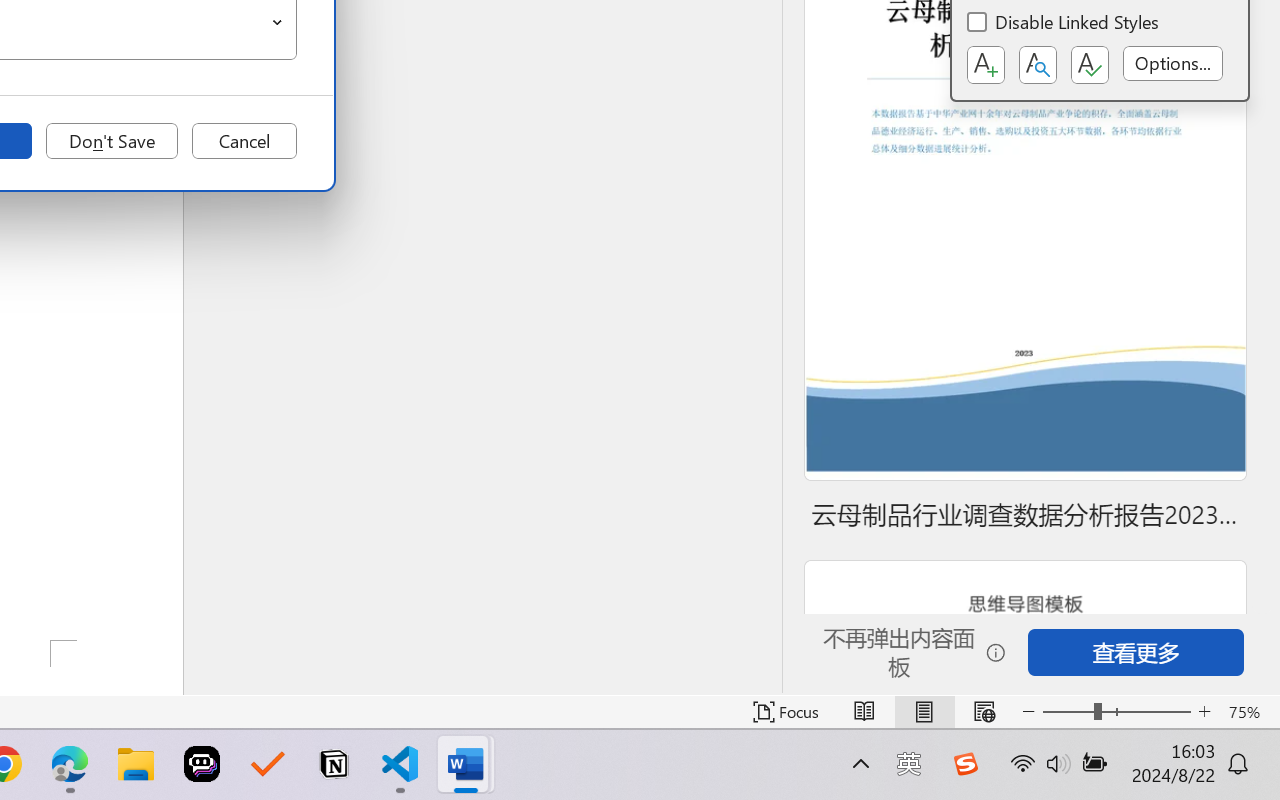  I want to click on Cancel, so click(244, 141).